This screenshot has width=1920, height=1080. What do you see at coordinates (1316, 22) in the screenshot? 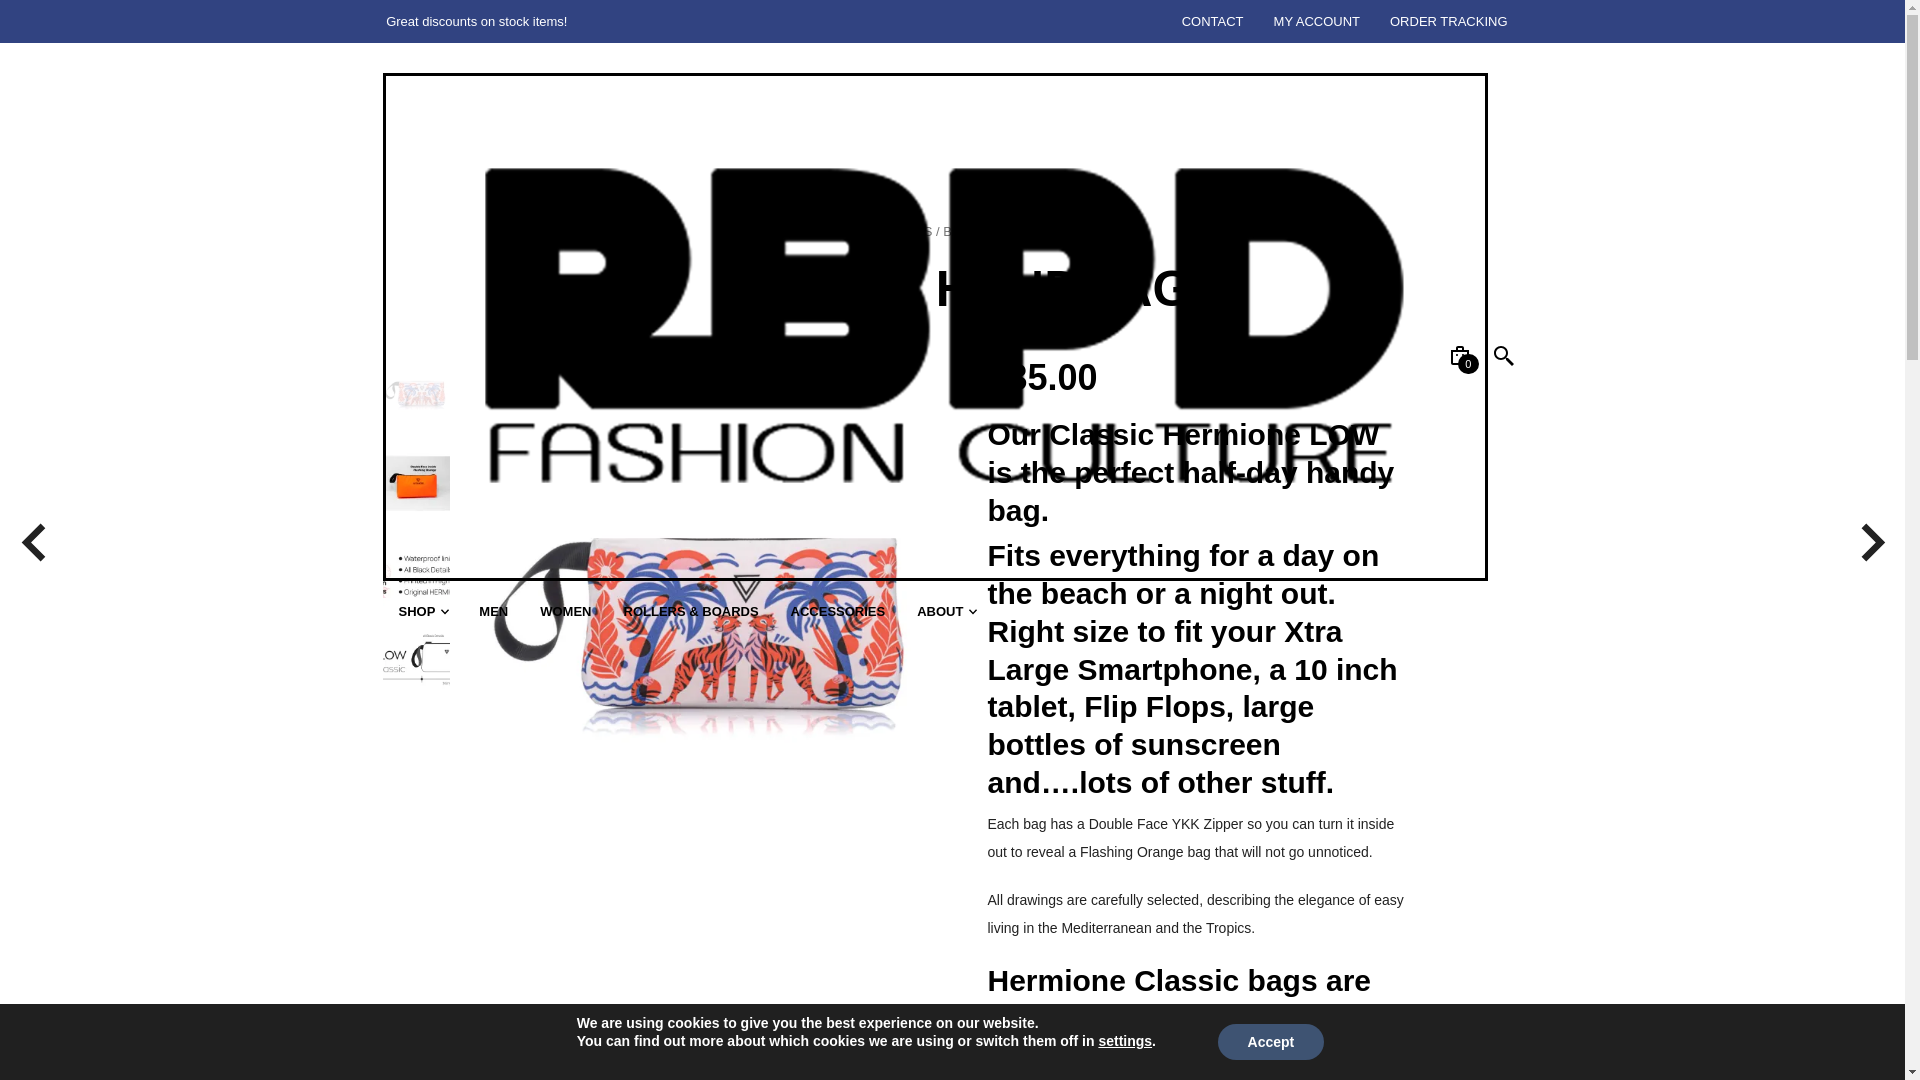
I see `MY ACCOUNT` at bounding box center [1316, 22].